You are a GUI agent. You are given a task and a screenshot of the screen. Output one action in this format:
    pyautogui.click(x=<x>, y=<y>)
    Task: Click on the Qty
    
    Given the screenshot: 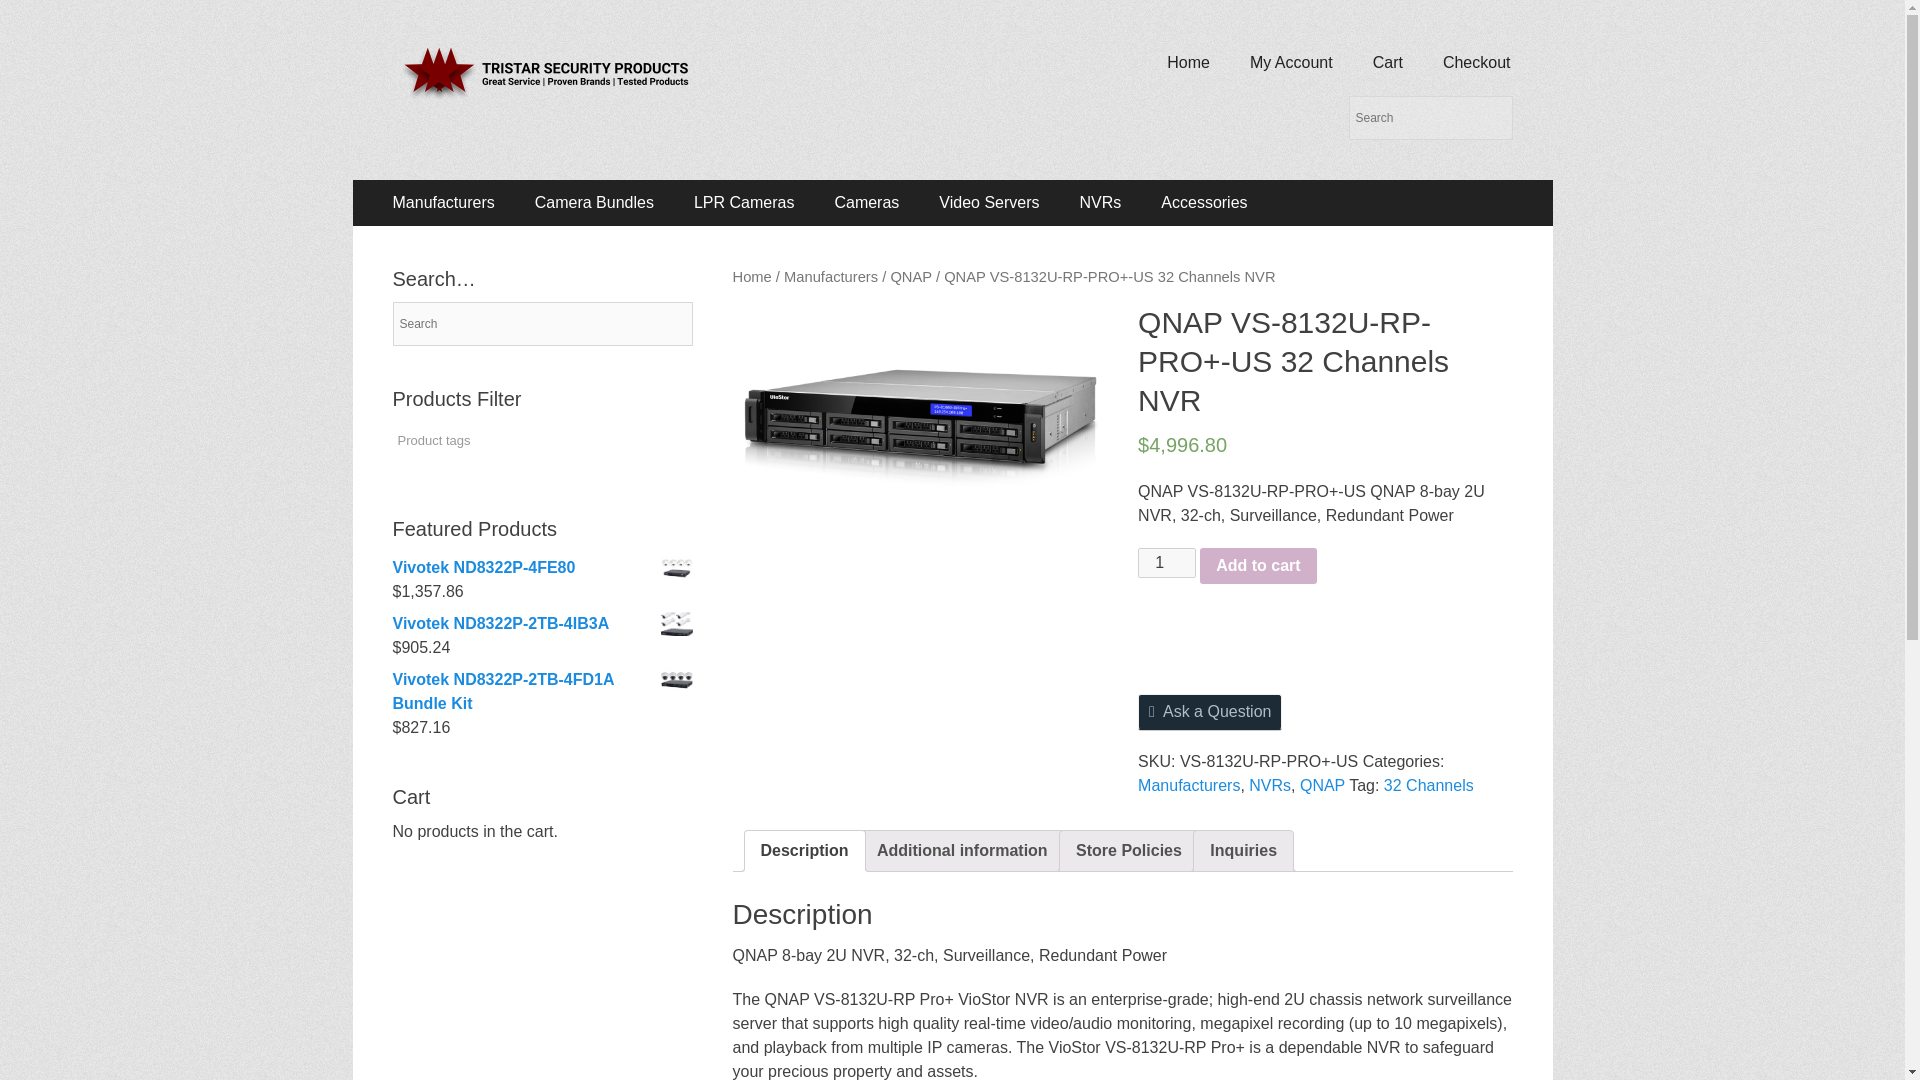 What is the action you would take?
    pyautogui.click(x=1167, y=562)
    